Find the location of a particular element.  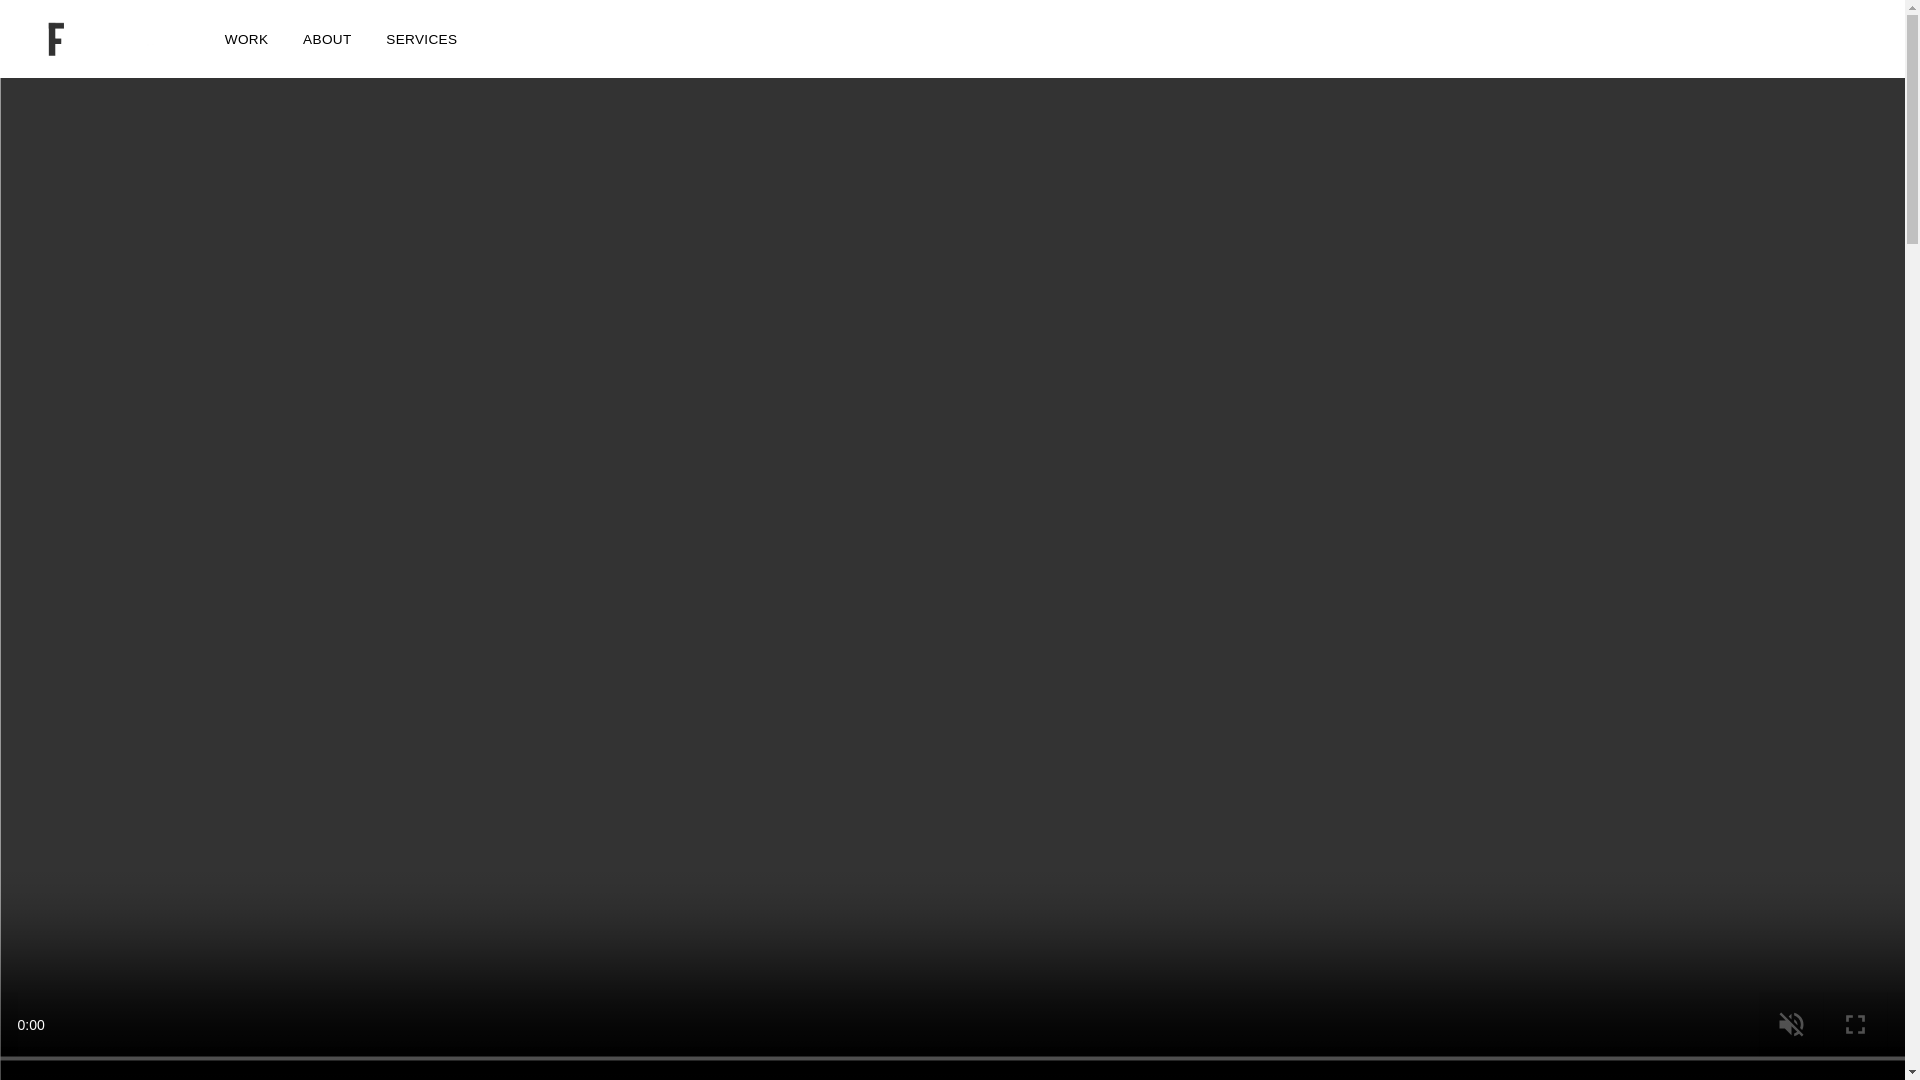

SERVICES is located at coordinates (420, 42).